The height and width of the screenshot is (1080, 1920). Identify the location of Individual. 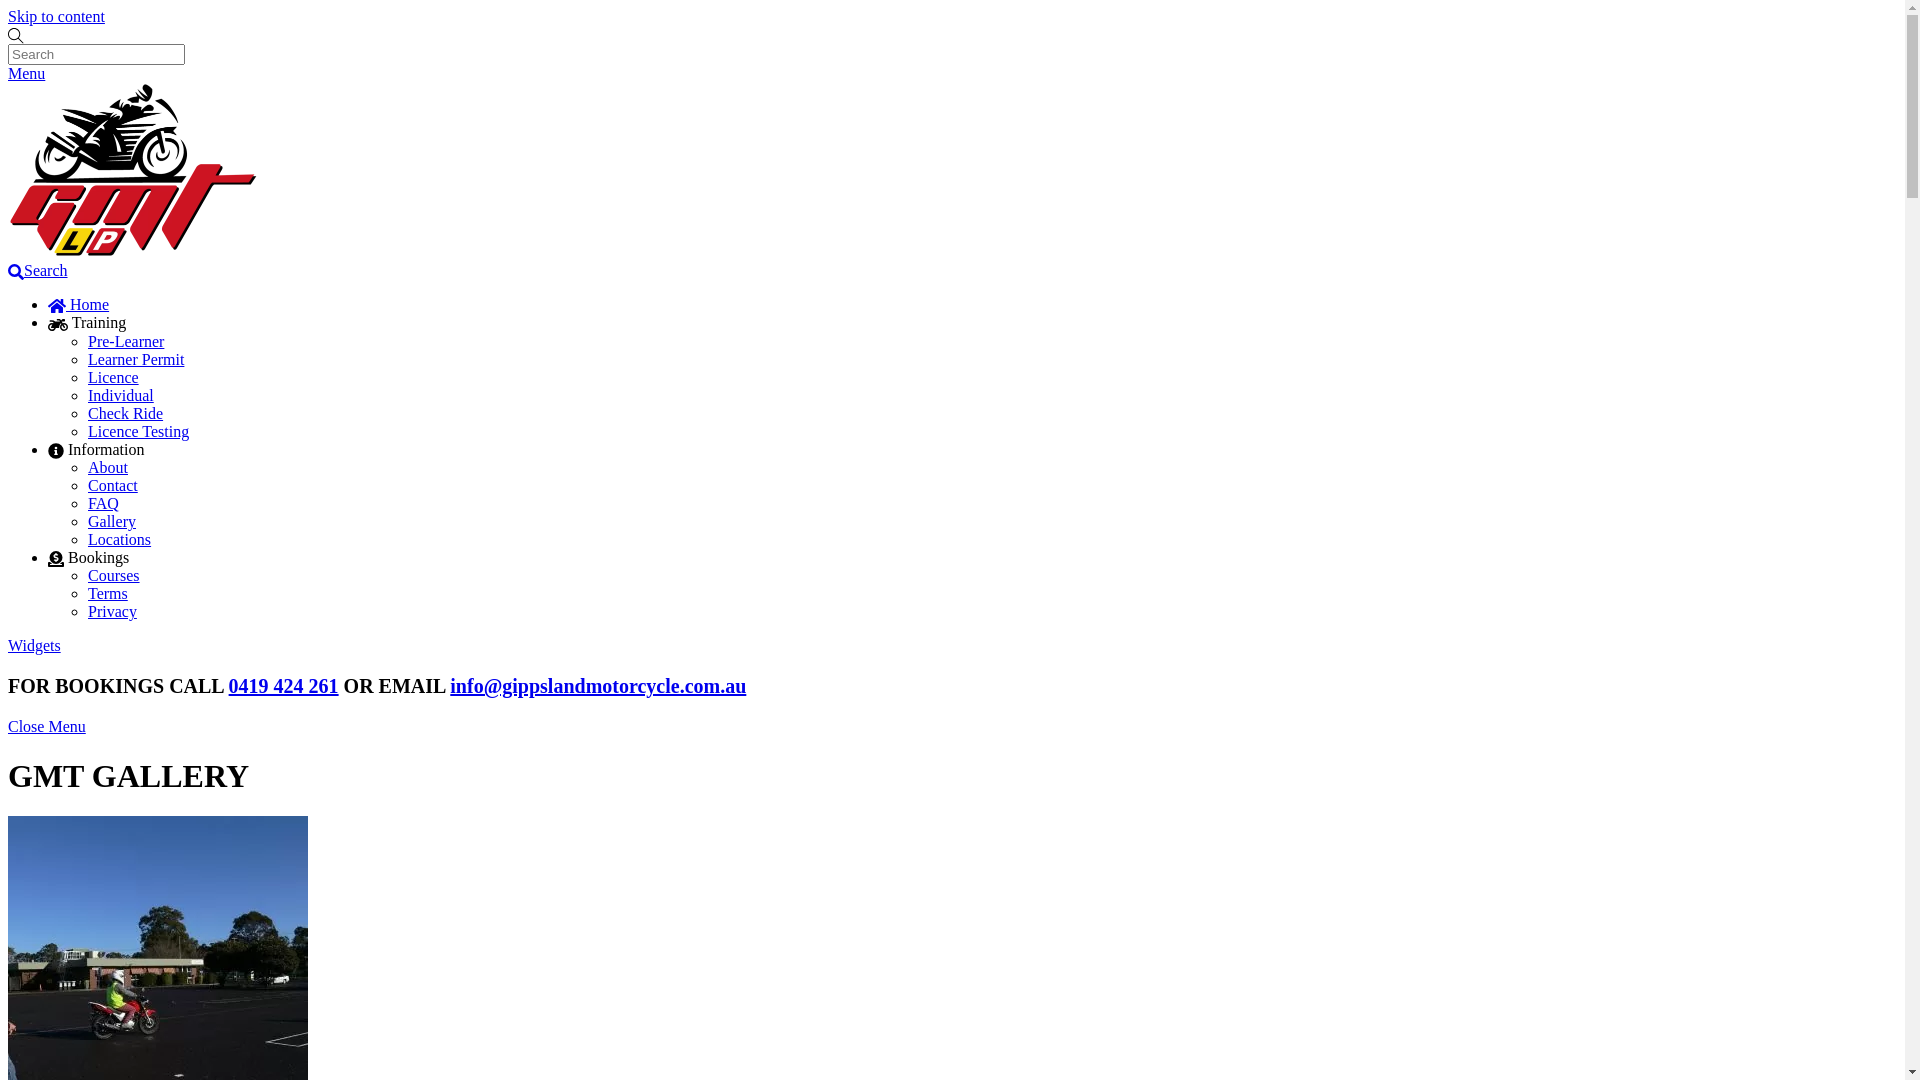
(121, 396).